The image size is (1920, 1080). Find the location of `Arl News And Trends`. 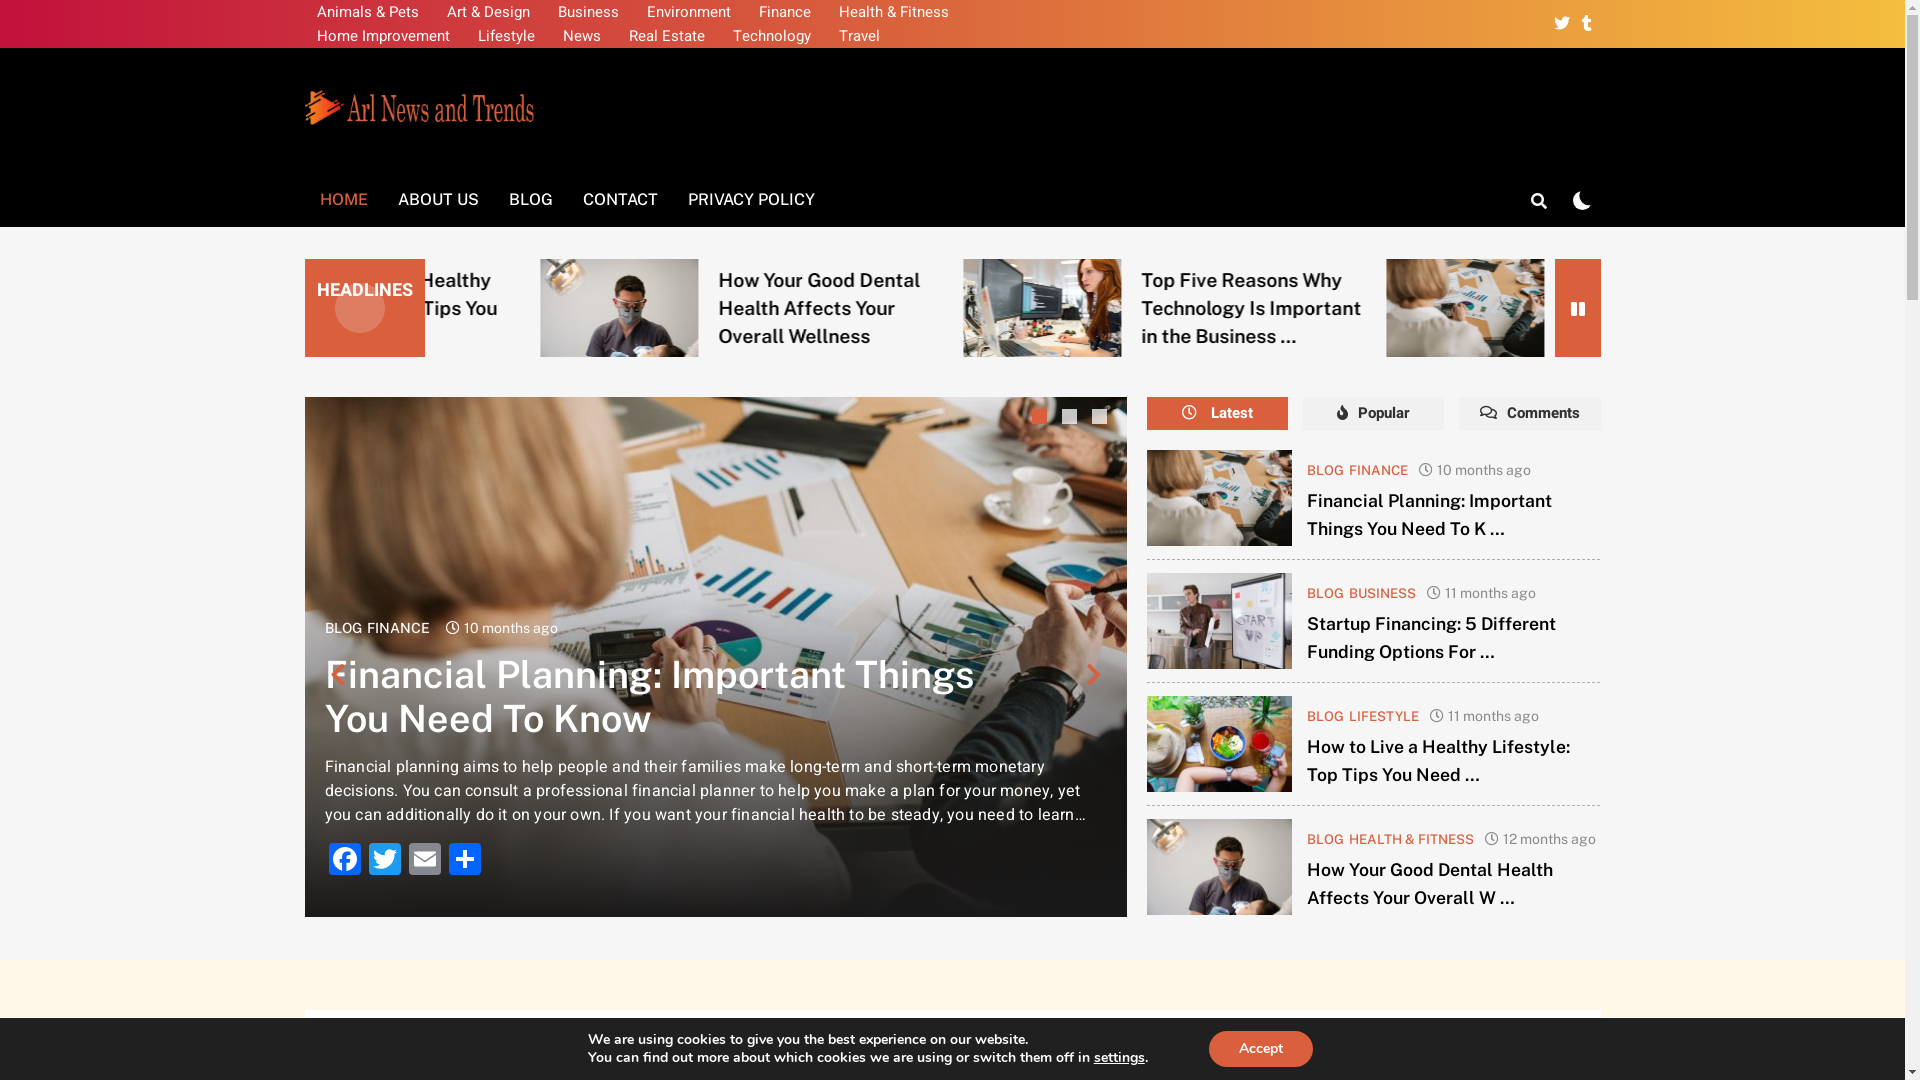

Arl News And Trends is located at coordinates (522, 155).